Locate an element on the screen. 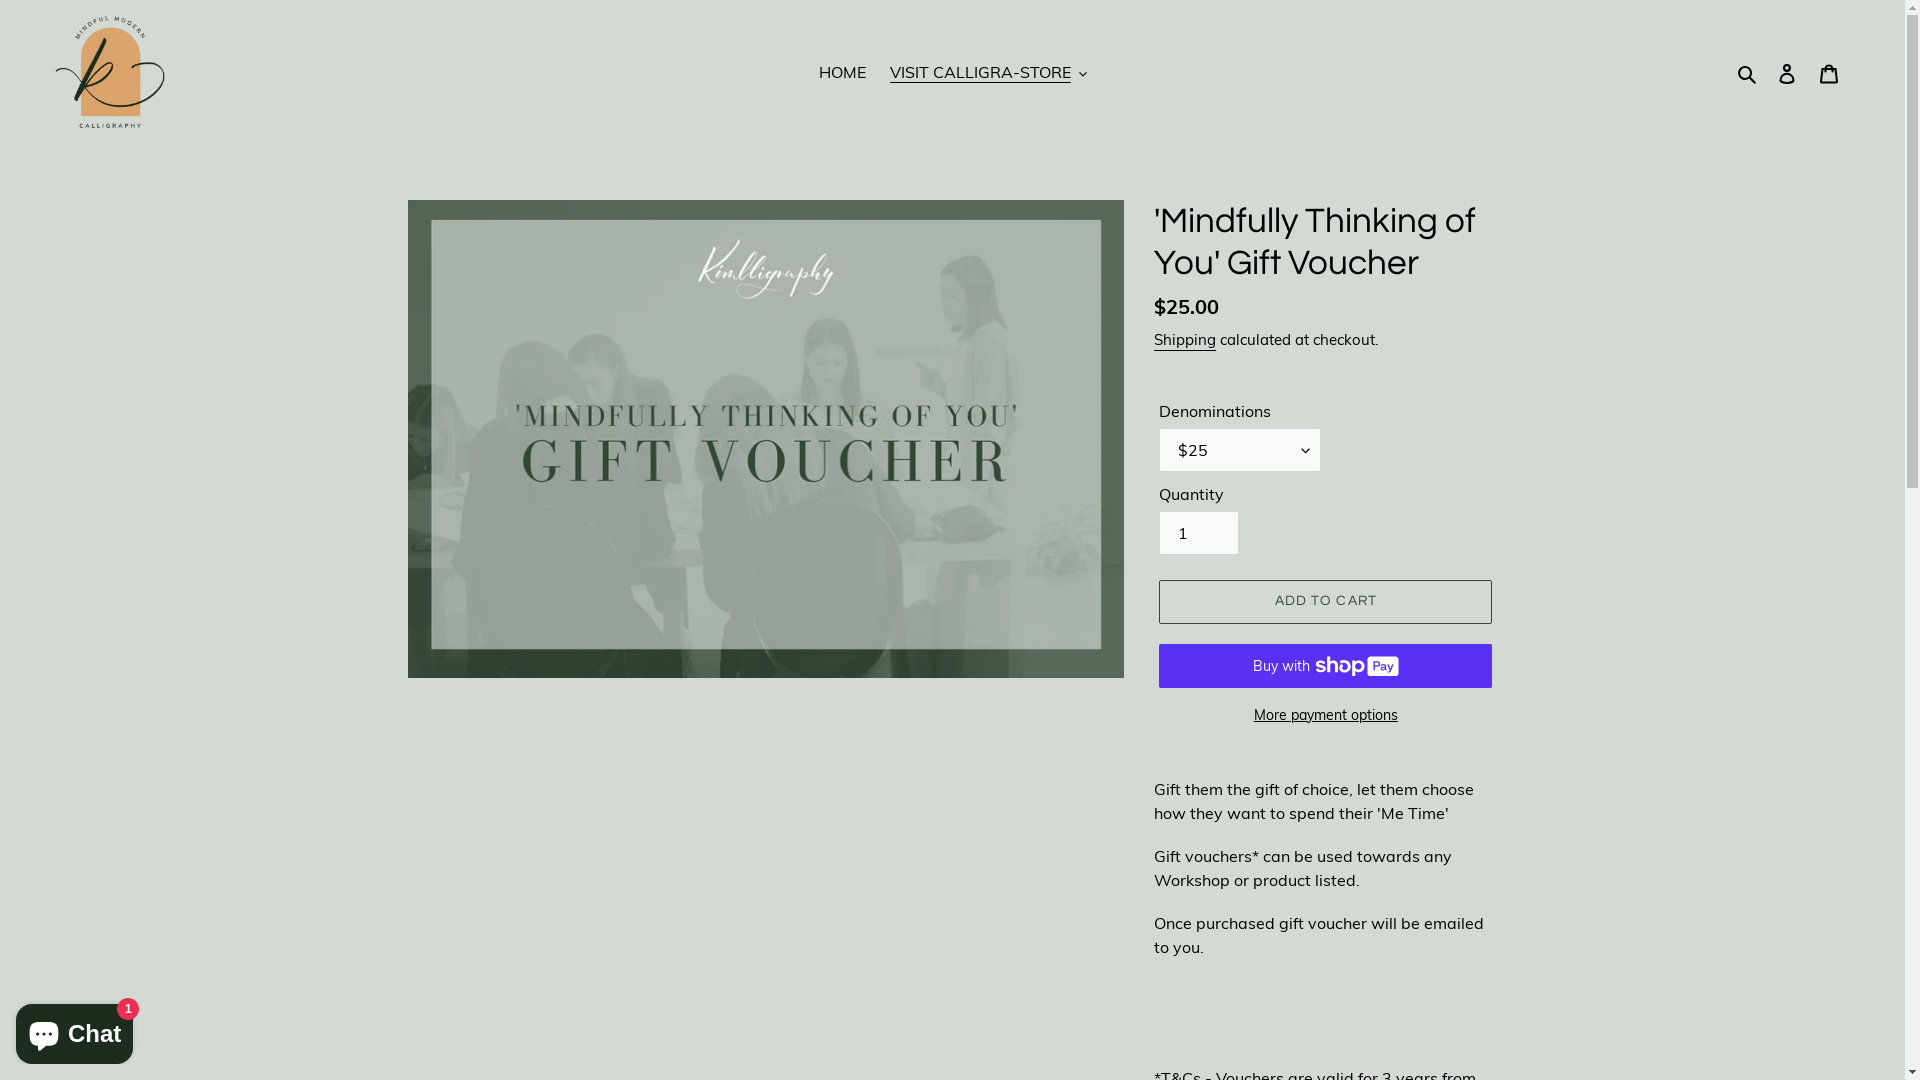 Image resolution: width=1920 pixels, height=1080 pixels. VISIT CALLIGRA-STORE is located at coordinates (988, 72).